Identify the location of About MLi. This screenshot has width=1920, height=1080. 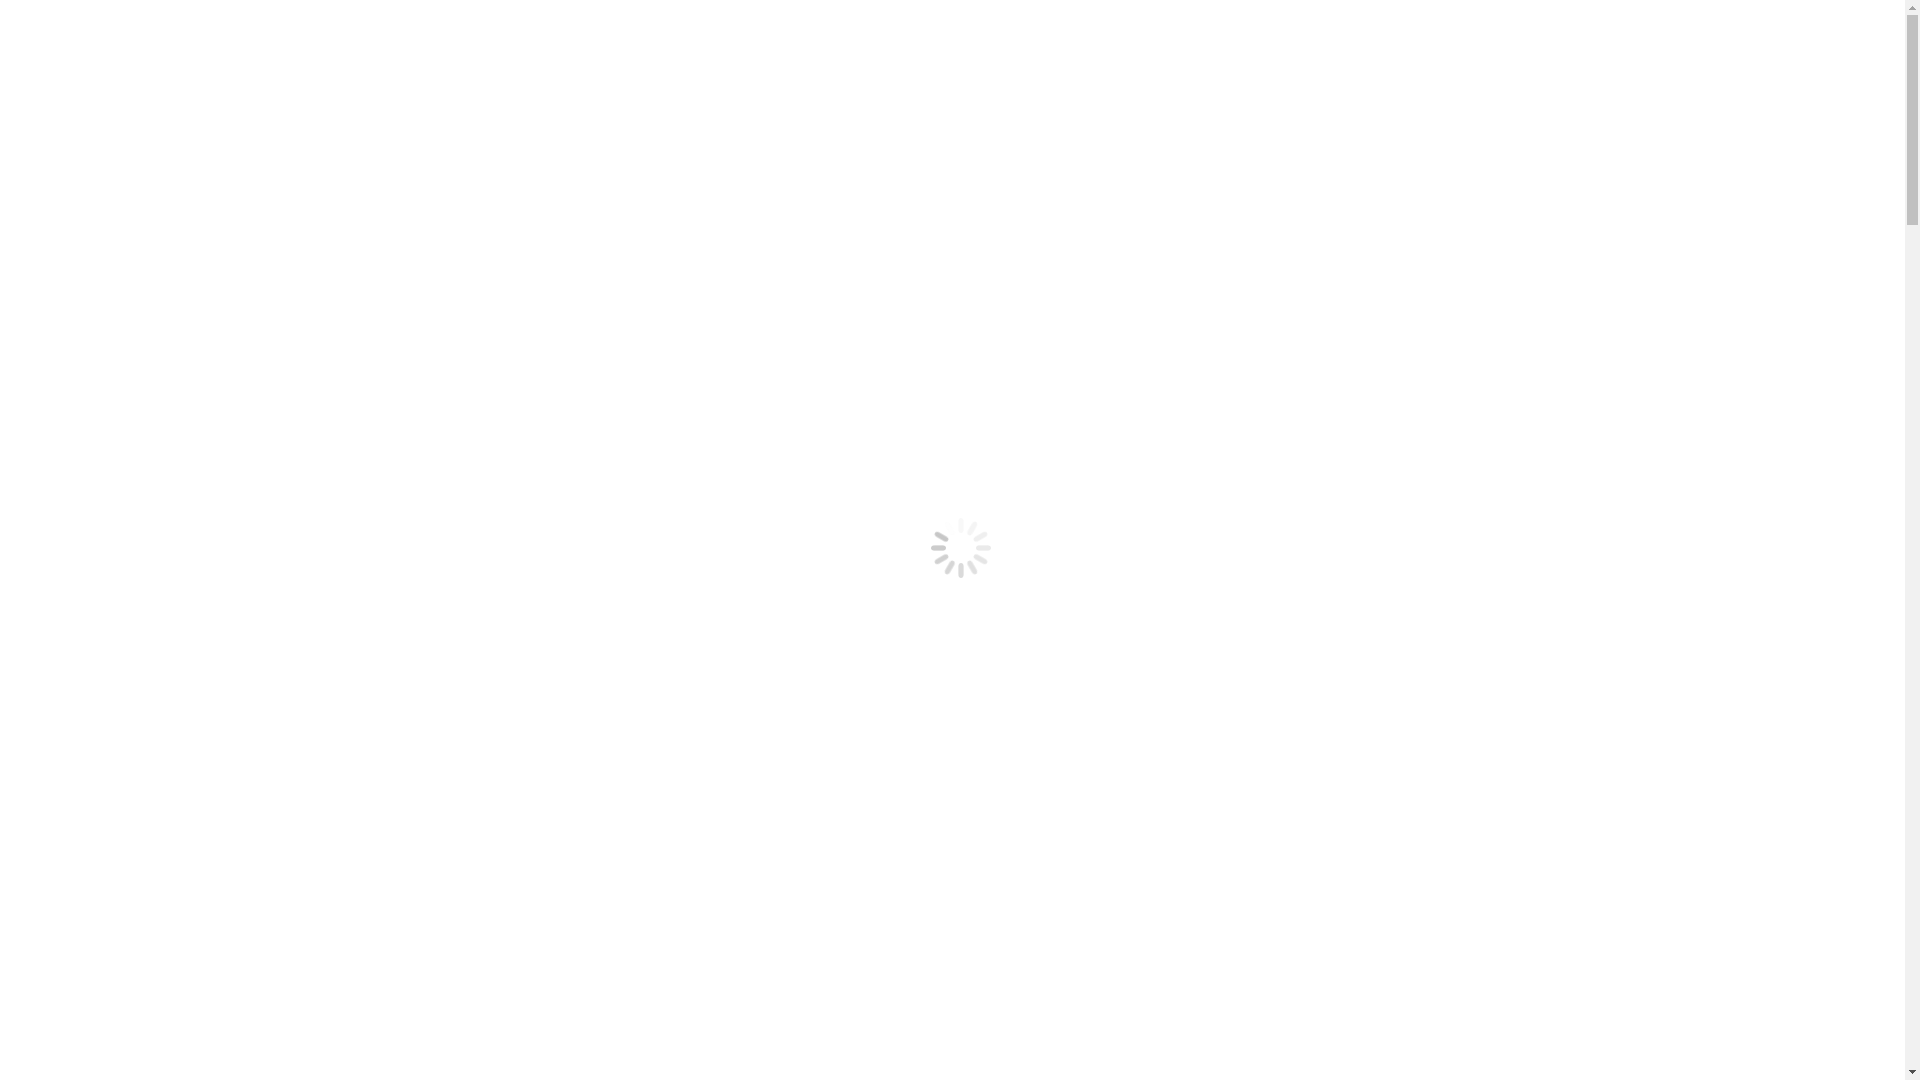
(124, 244).